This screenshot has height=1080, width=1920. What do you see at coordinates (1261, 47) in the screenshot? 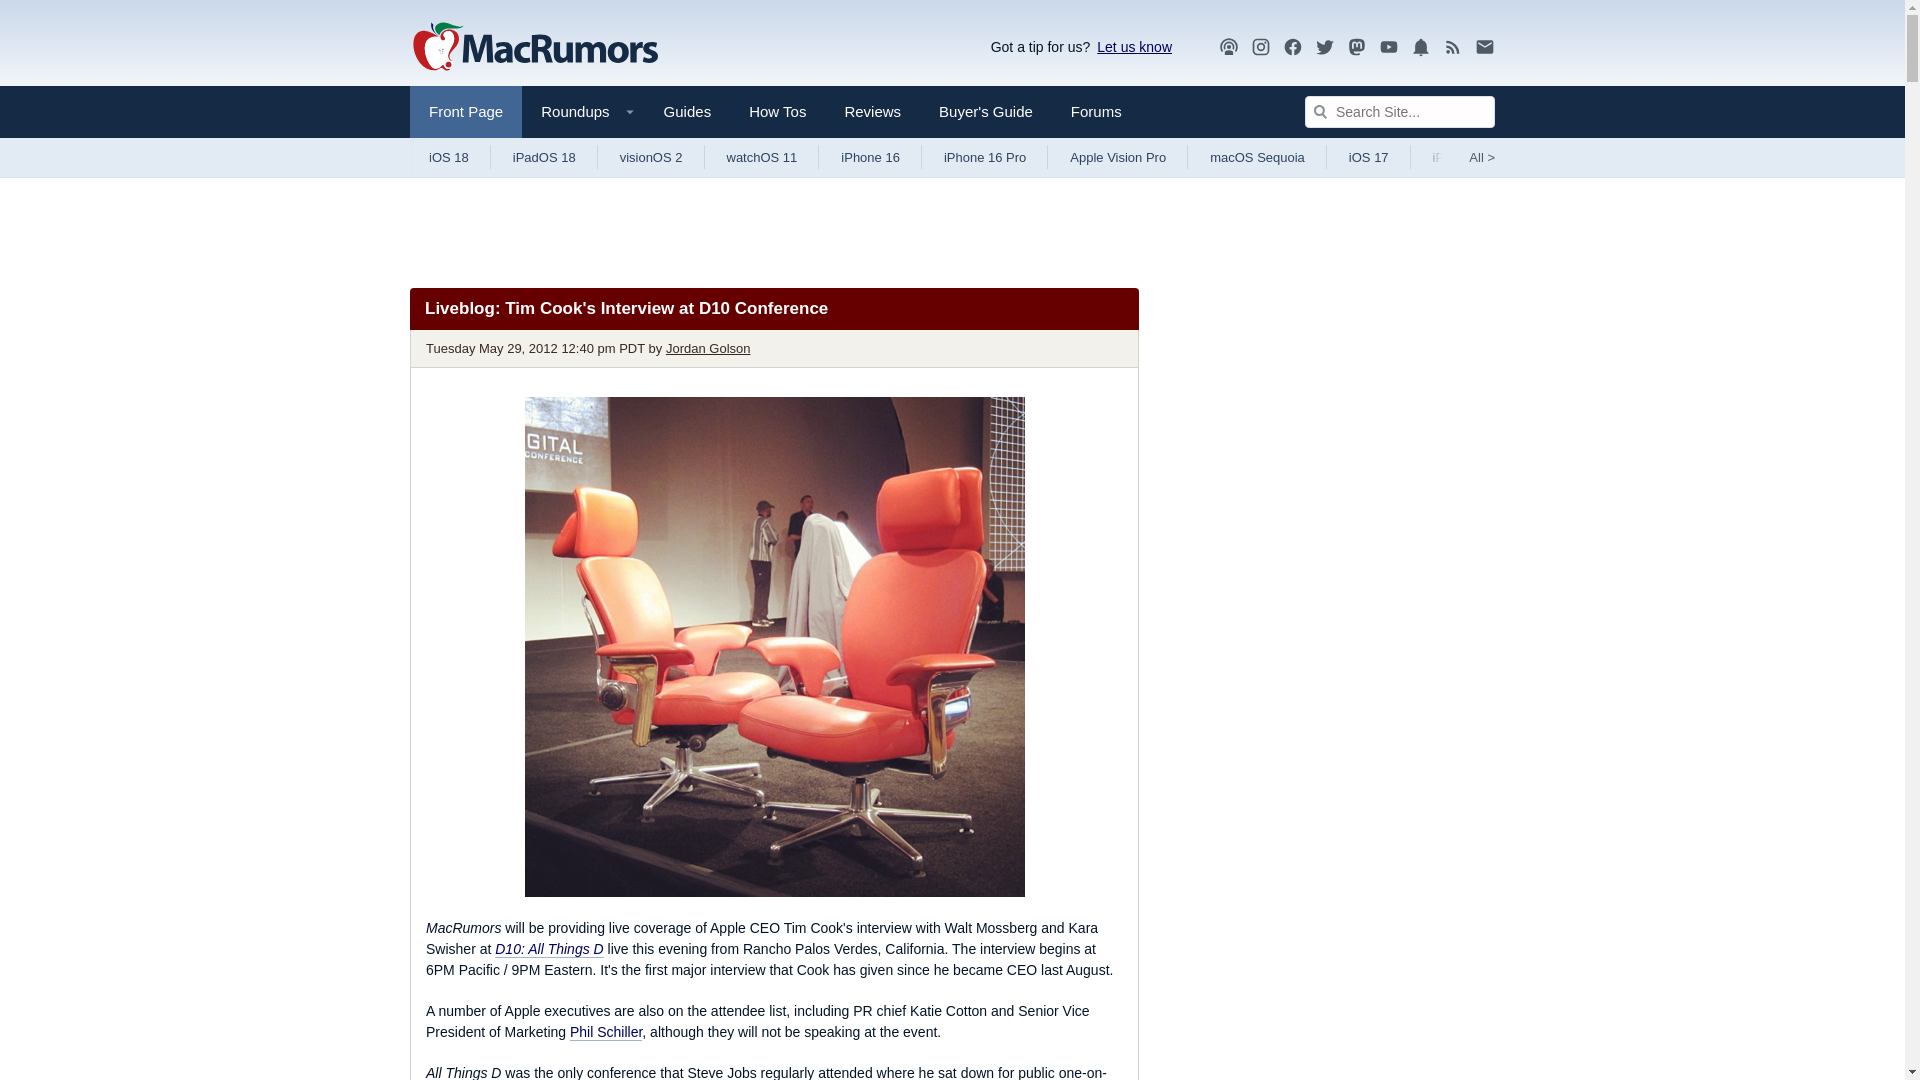
I see `Instagram` at bounding box center [1261, 47].